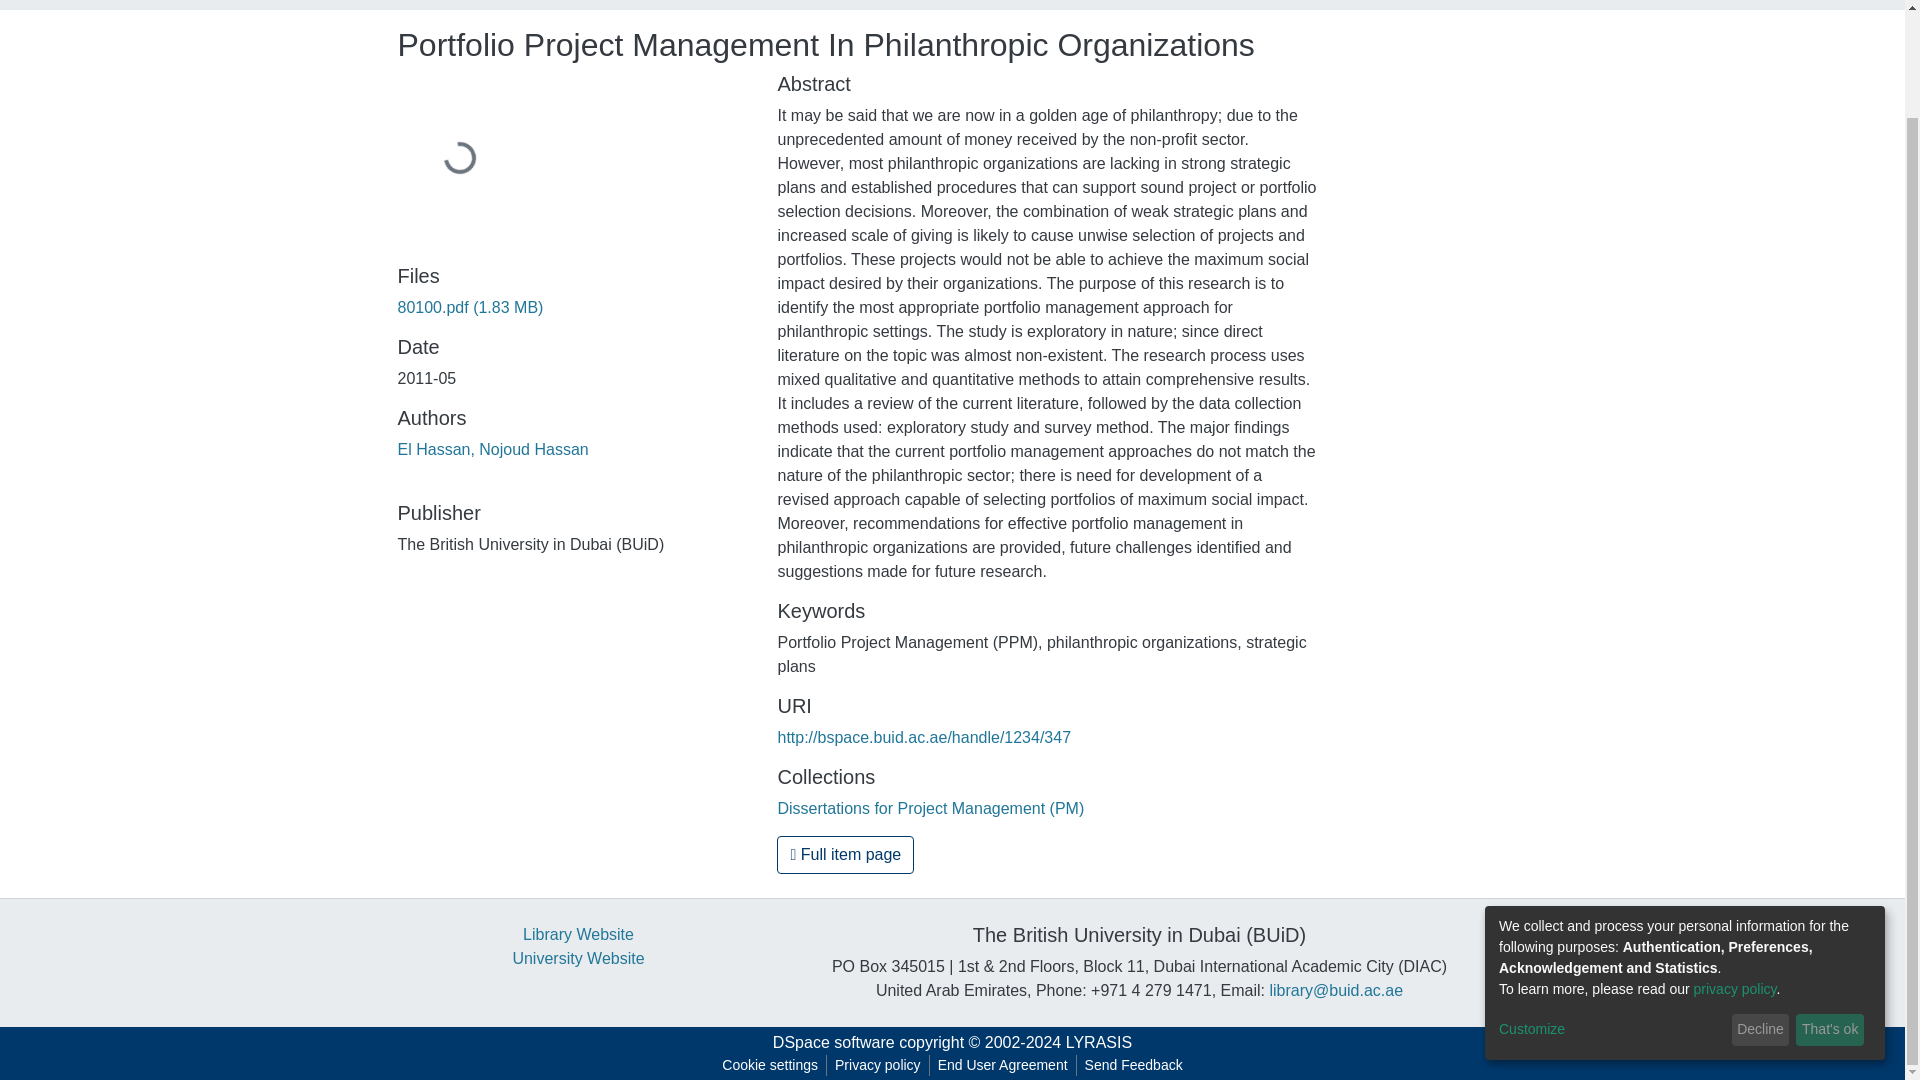 The width and height of the screenshot is (1920, 1080). What do you see at coordinates (1612, 911) in the screenshot?
I see `Customize` at bounding box center [1612, 911].